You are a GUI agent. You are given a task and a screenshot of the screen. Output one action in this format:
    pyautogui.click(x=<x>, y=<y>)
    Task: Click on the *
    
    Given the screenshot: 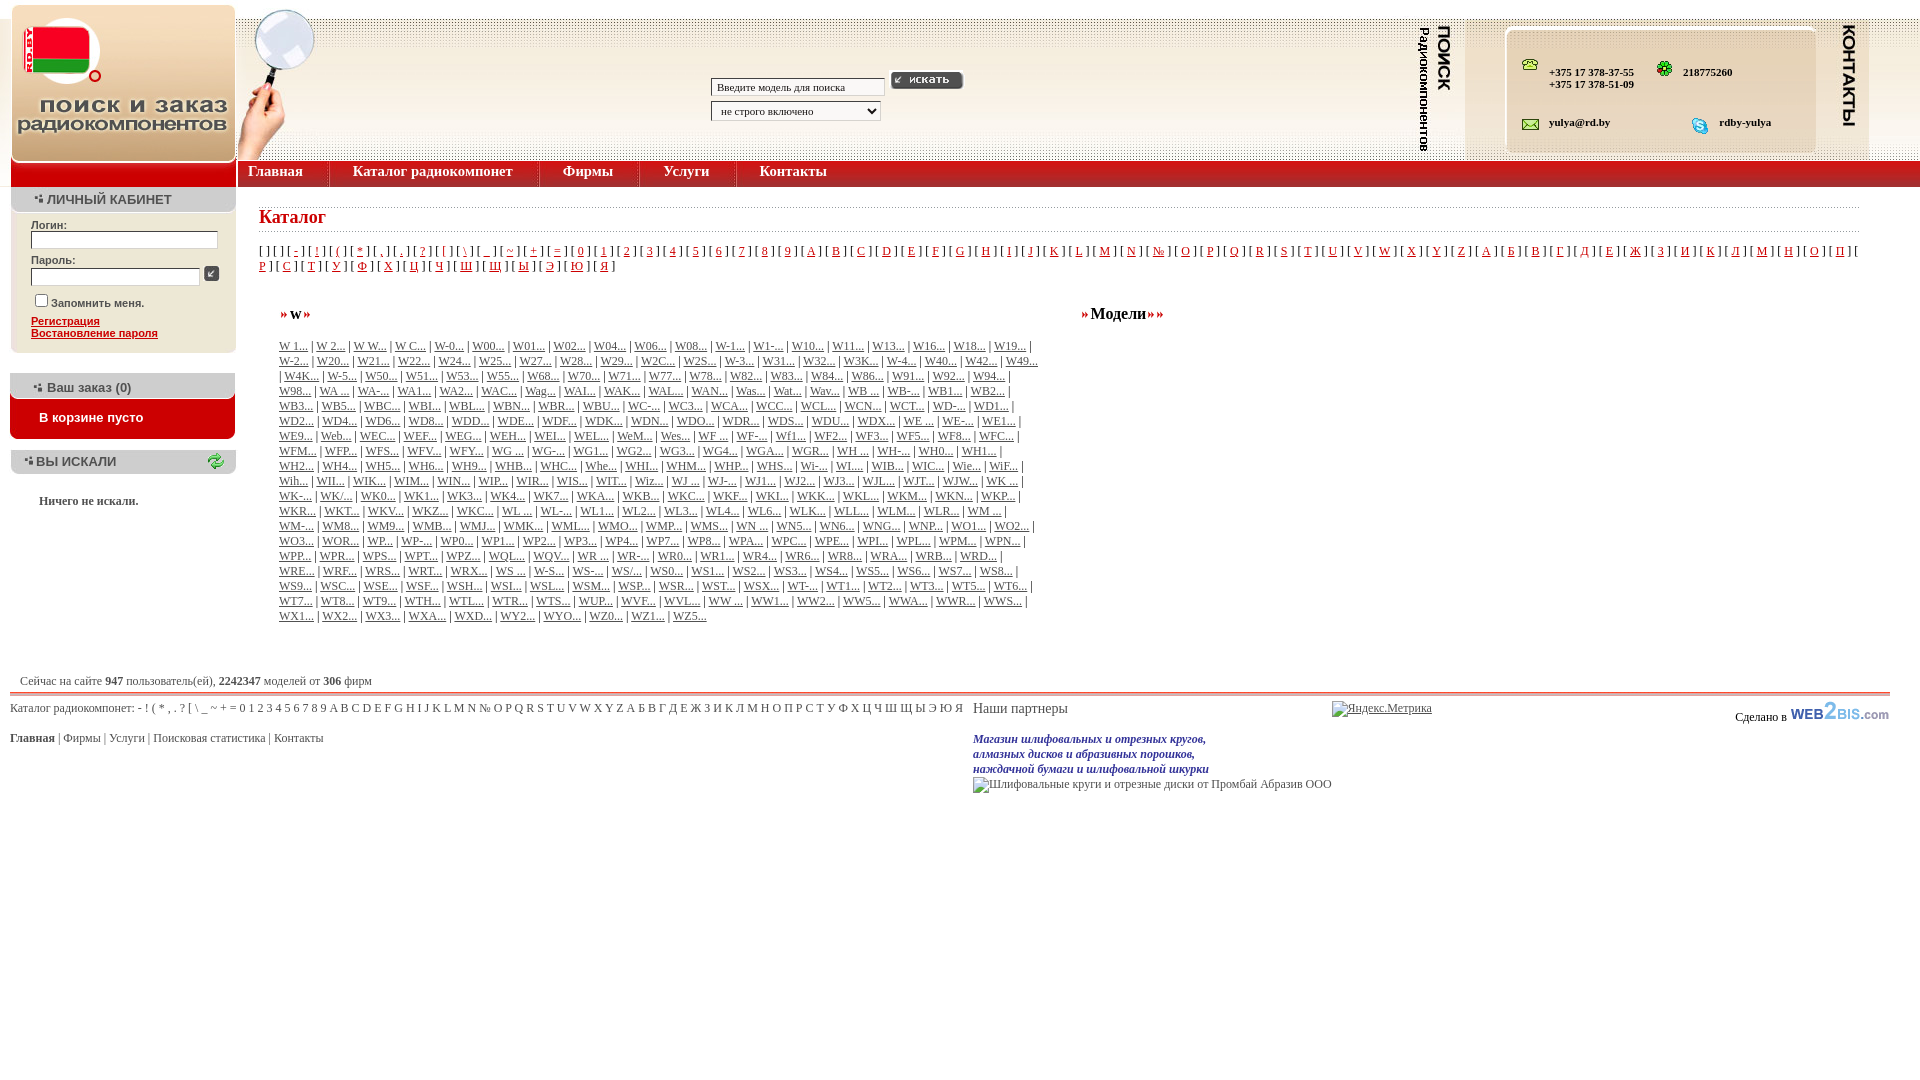 What is the action you would take?
    pyautogui.click(x=162, y=708)
    